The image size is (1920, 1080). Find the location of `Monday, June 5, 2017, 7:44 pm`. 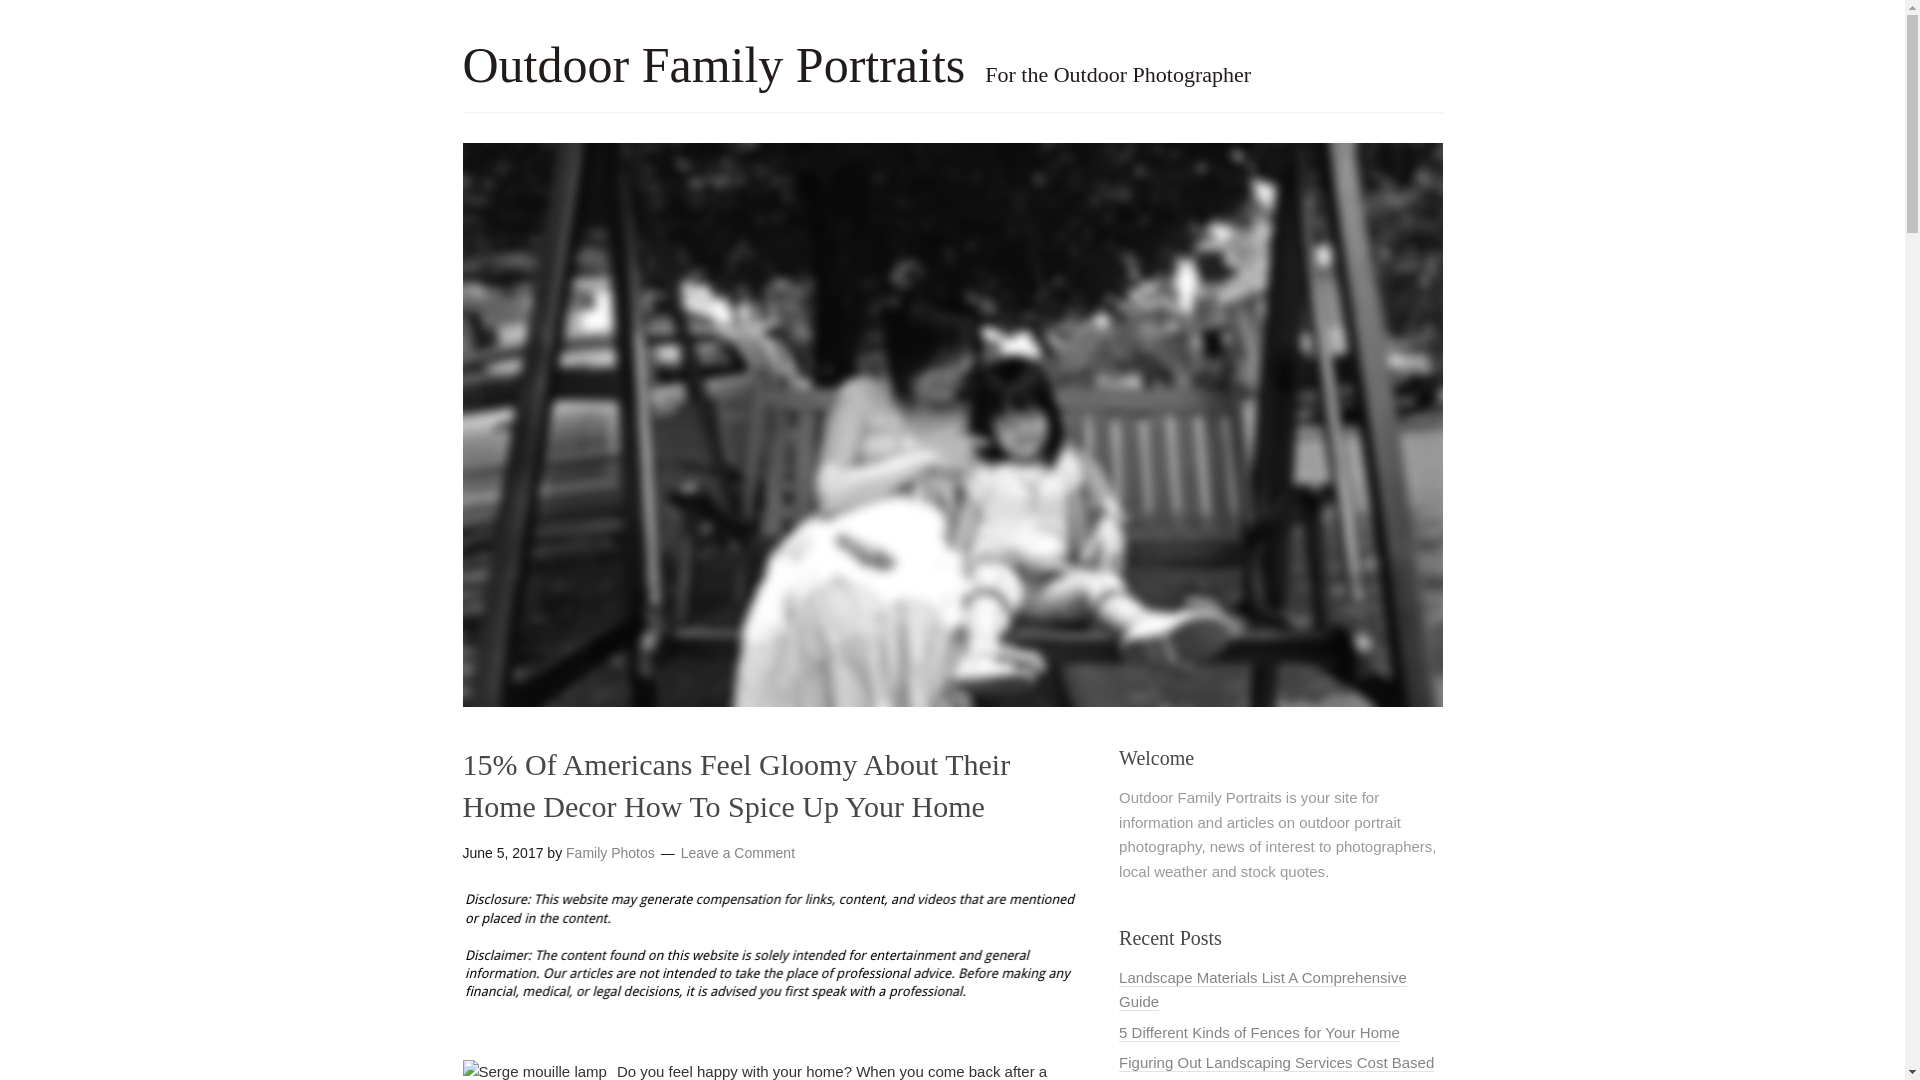

Monday, June 5, 2017, 7:44 pm is located at coordinates (502, 852).